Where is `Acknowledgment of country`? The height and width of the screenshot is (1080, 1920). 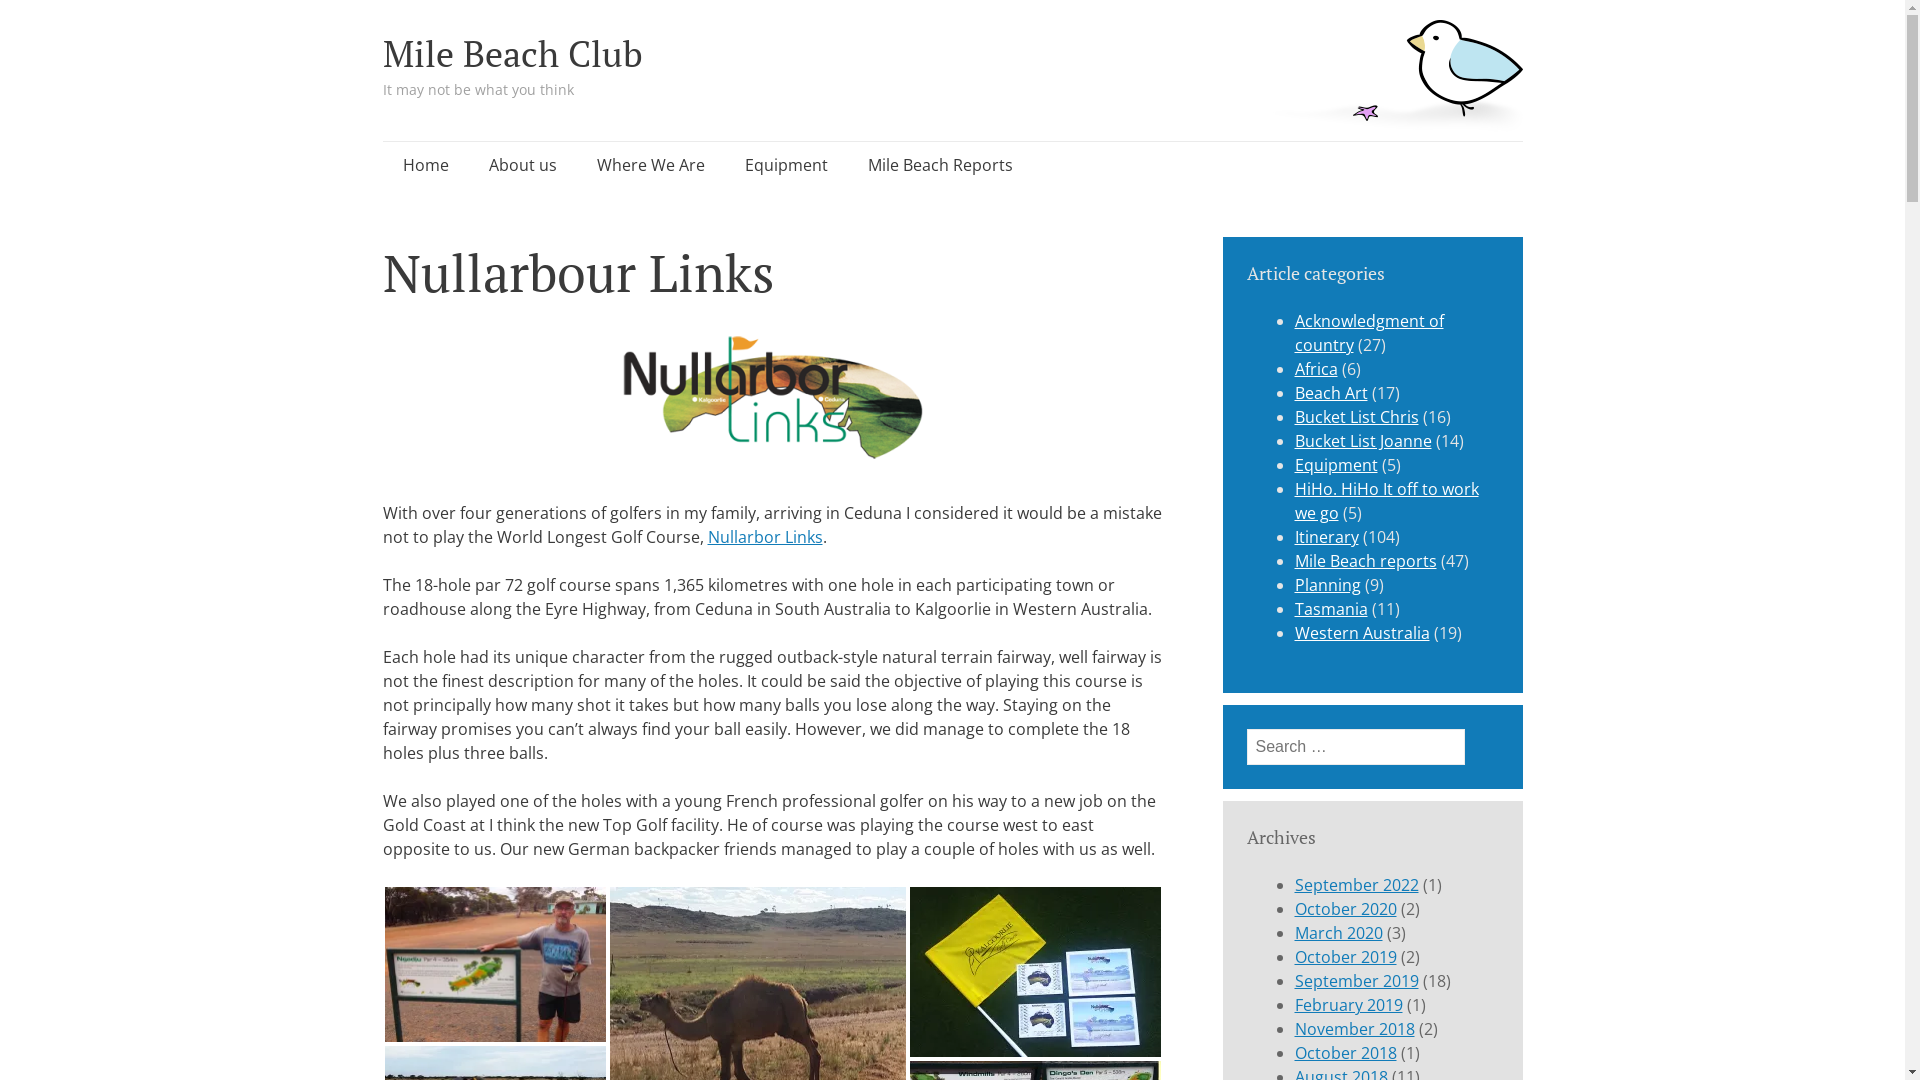
Acknowledgment of country is located at coordinates (1368, 333).